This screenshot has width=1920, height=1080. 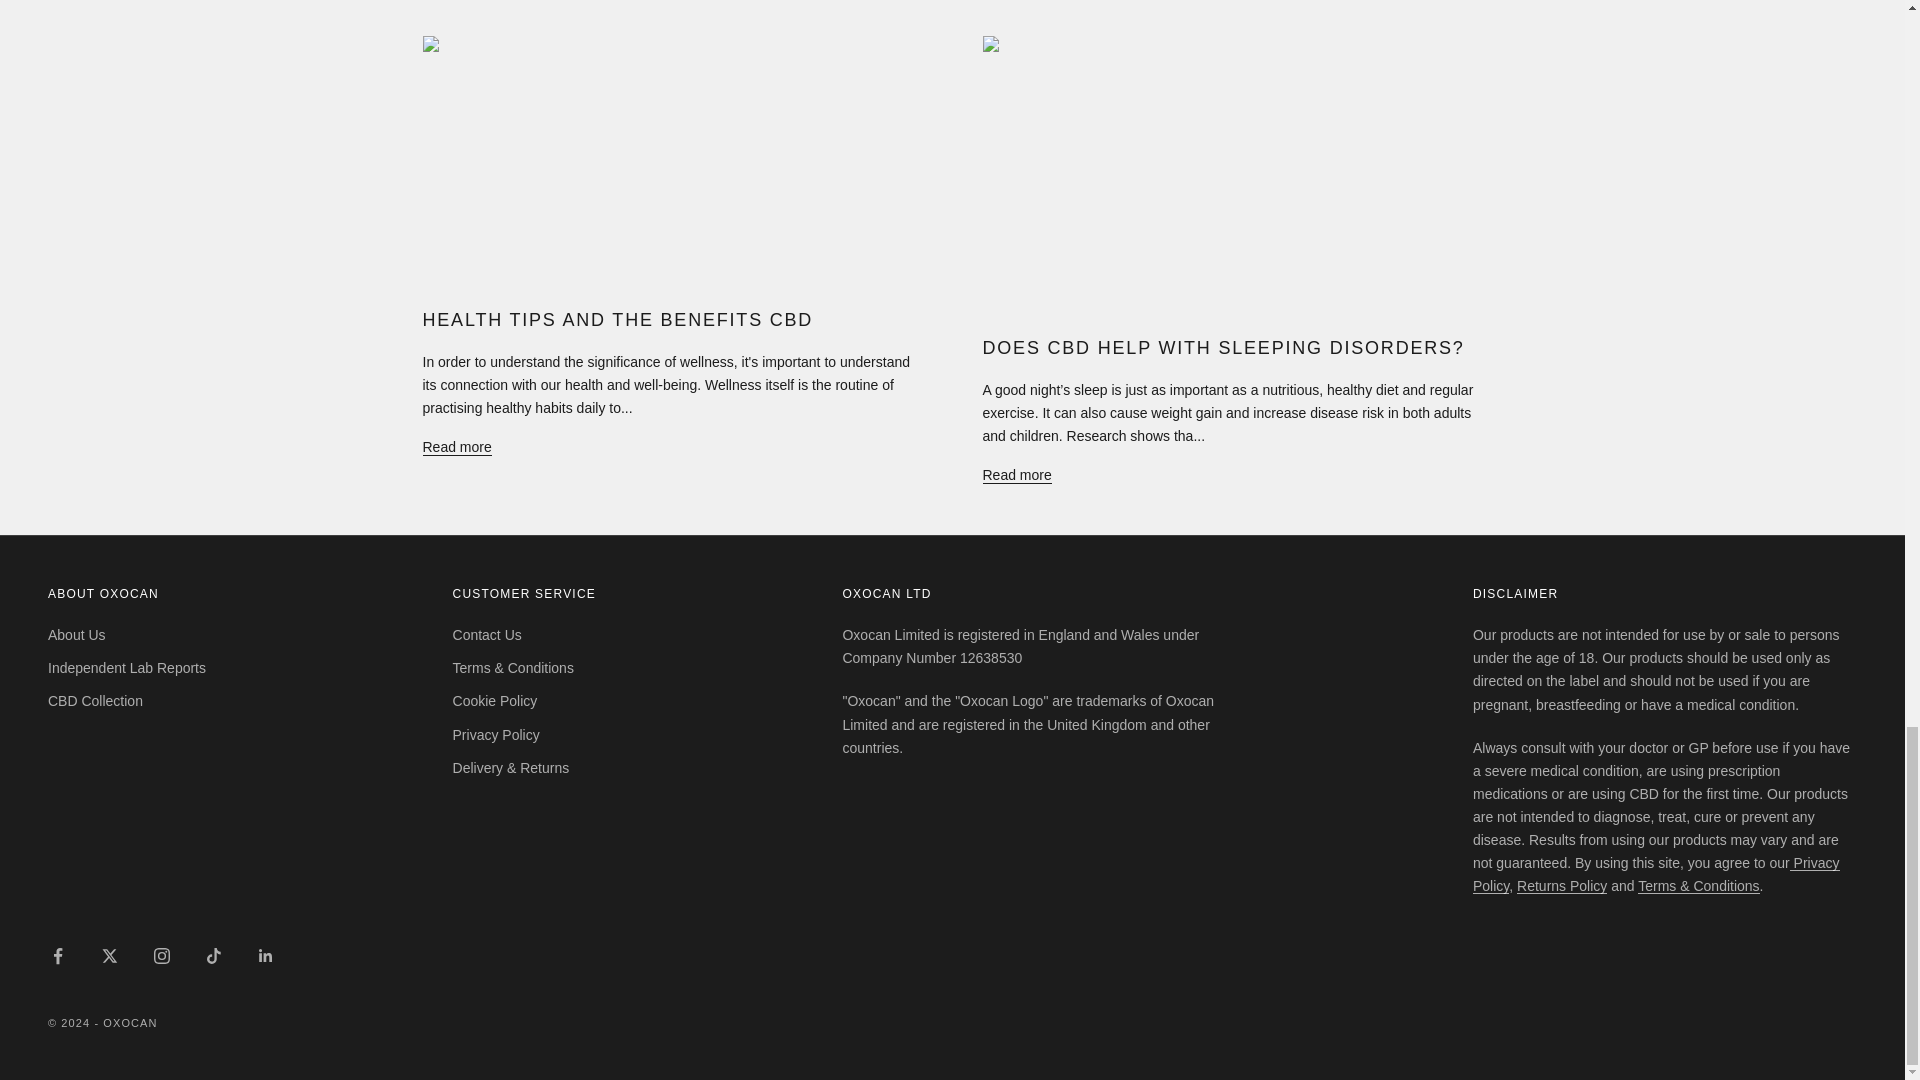 I want to click on HEALTH TIPS AND THE BENEFITS CBD, so click(x=617, y=320).